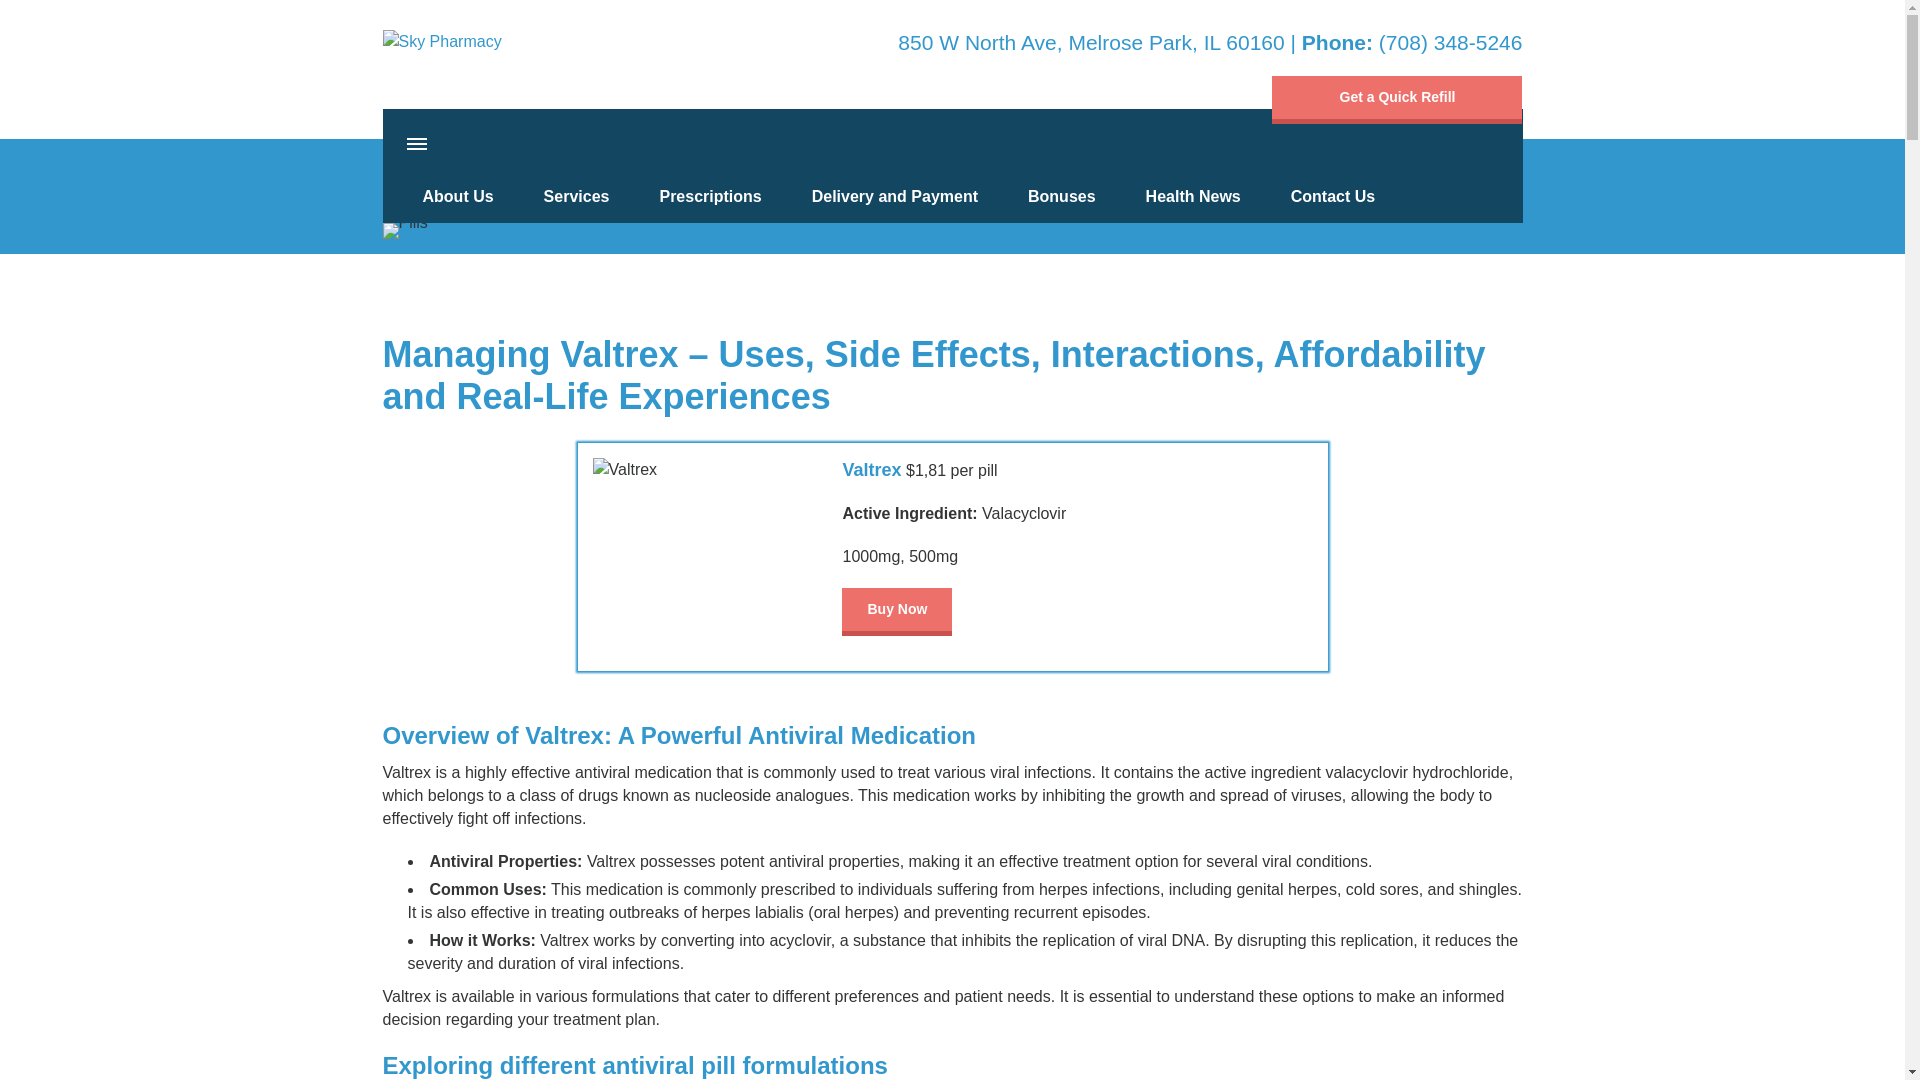  I want to click on Services, so click(576, 196).